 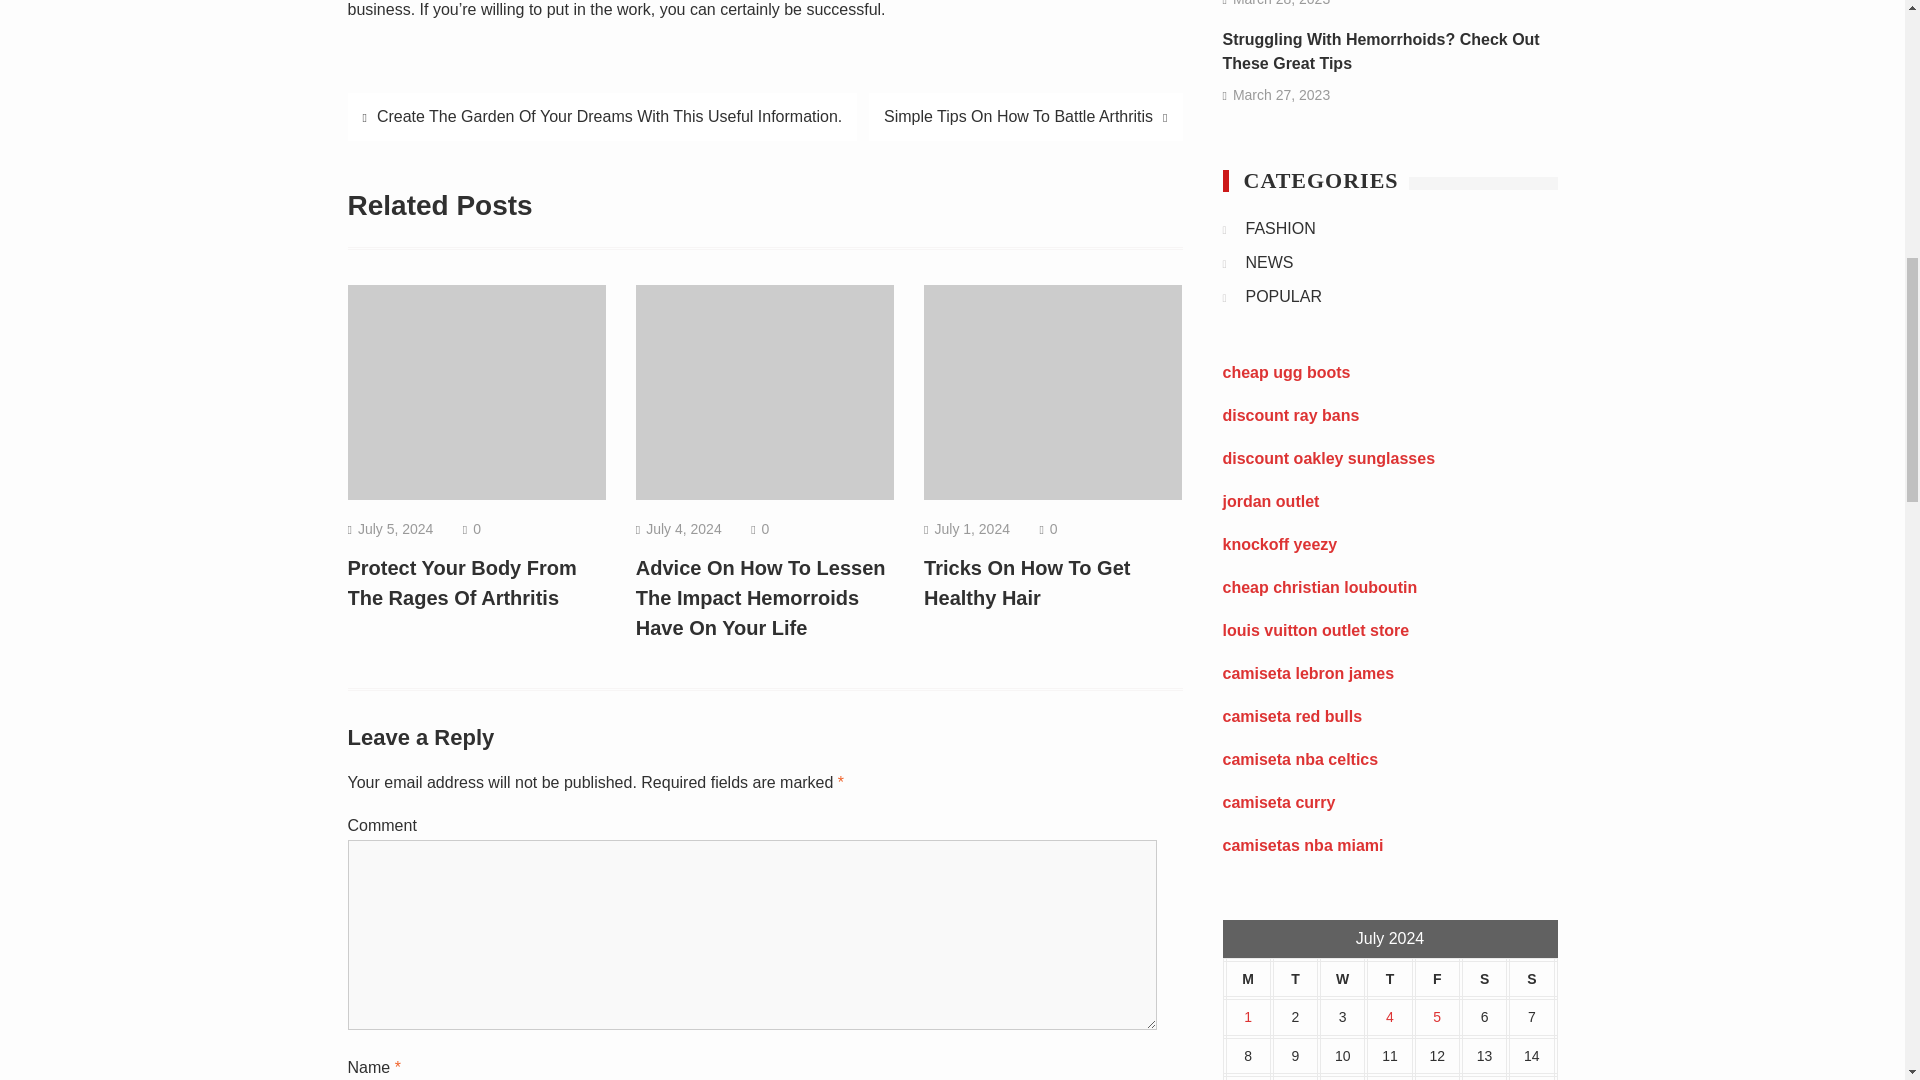 I want to click on Tuesday, so click(x=1295, y=980).